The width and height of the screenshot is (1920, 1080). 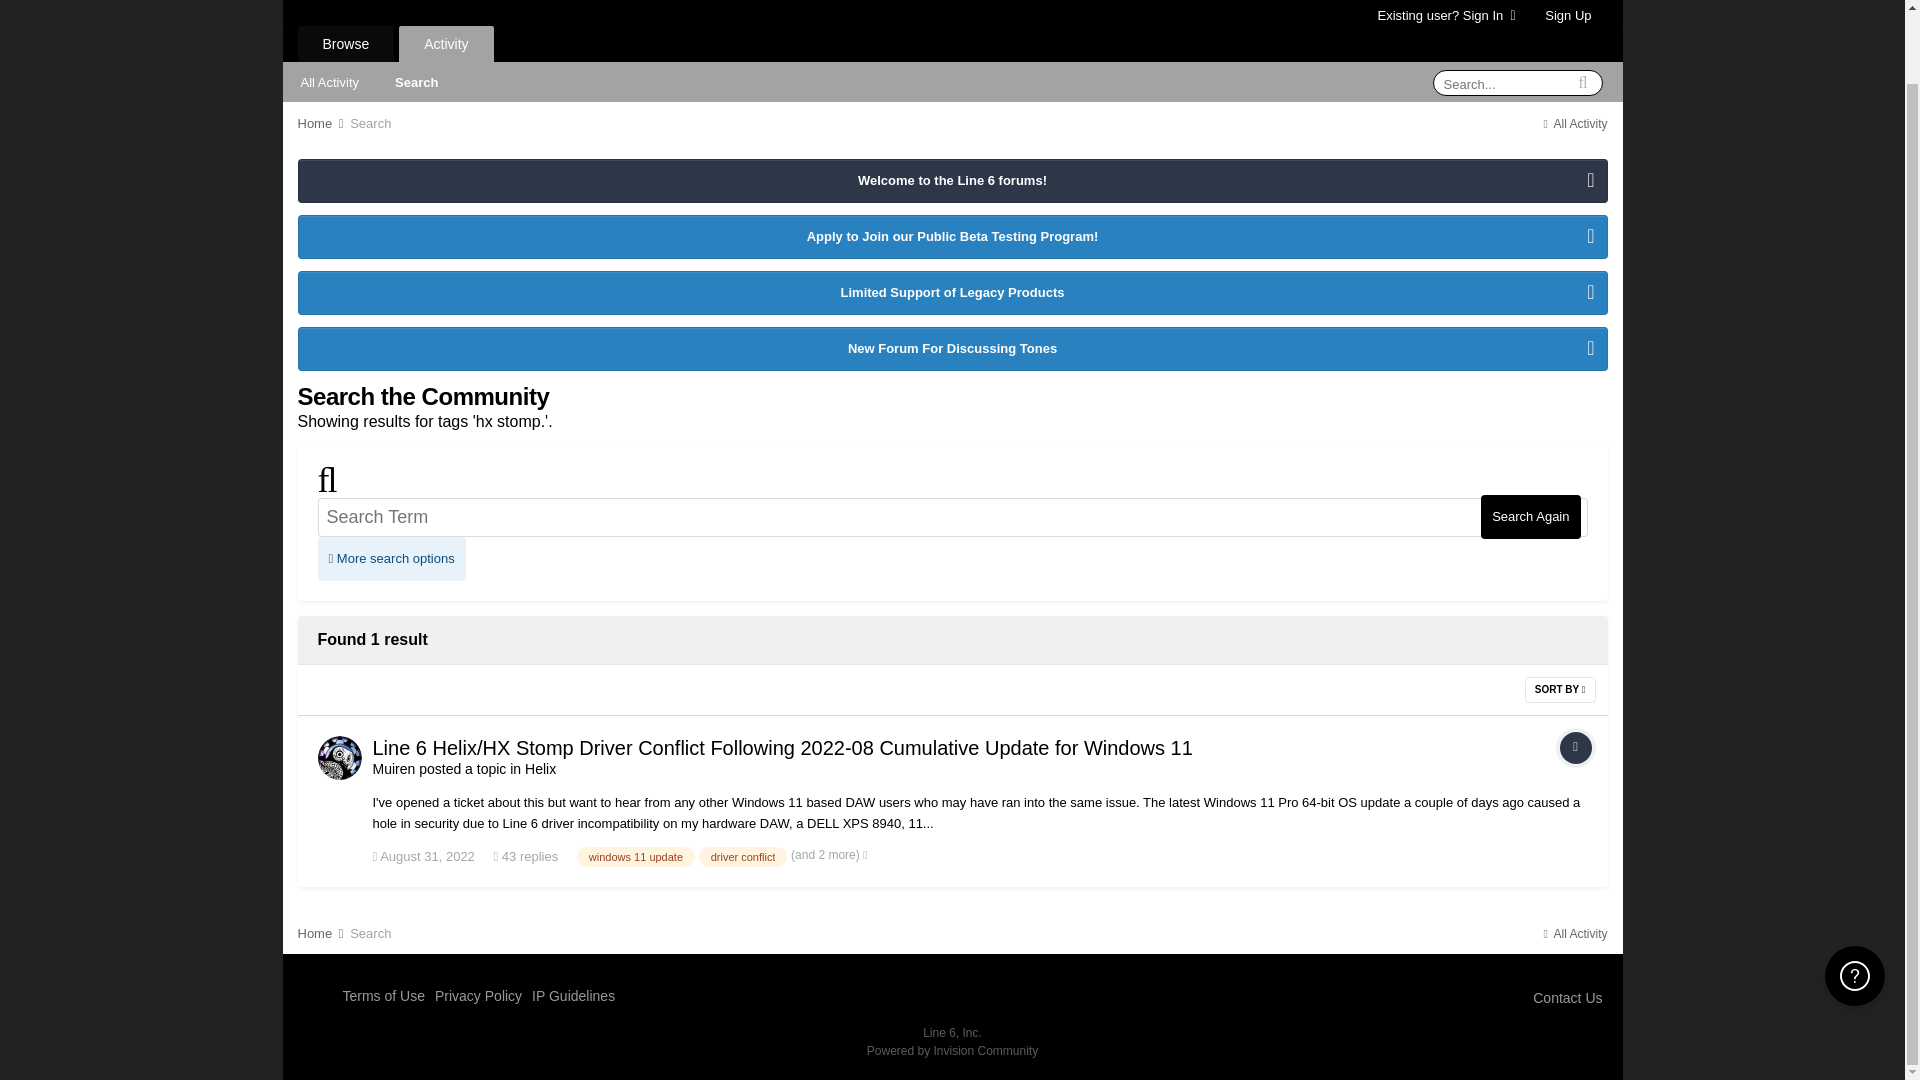 I want to click on Go to Muiren's profile, so click(x=393, y=768).